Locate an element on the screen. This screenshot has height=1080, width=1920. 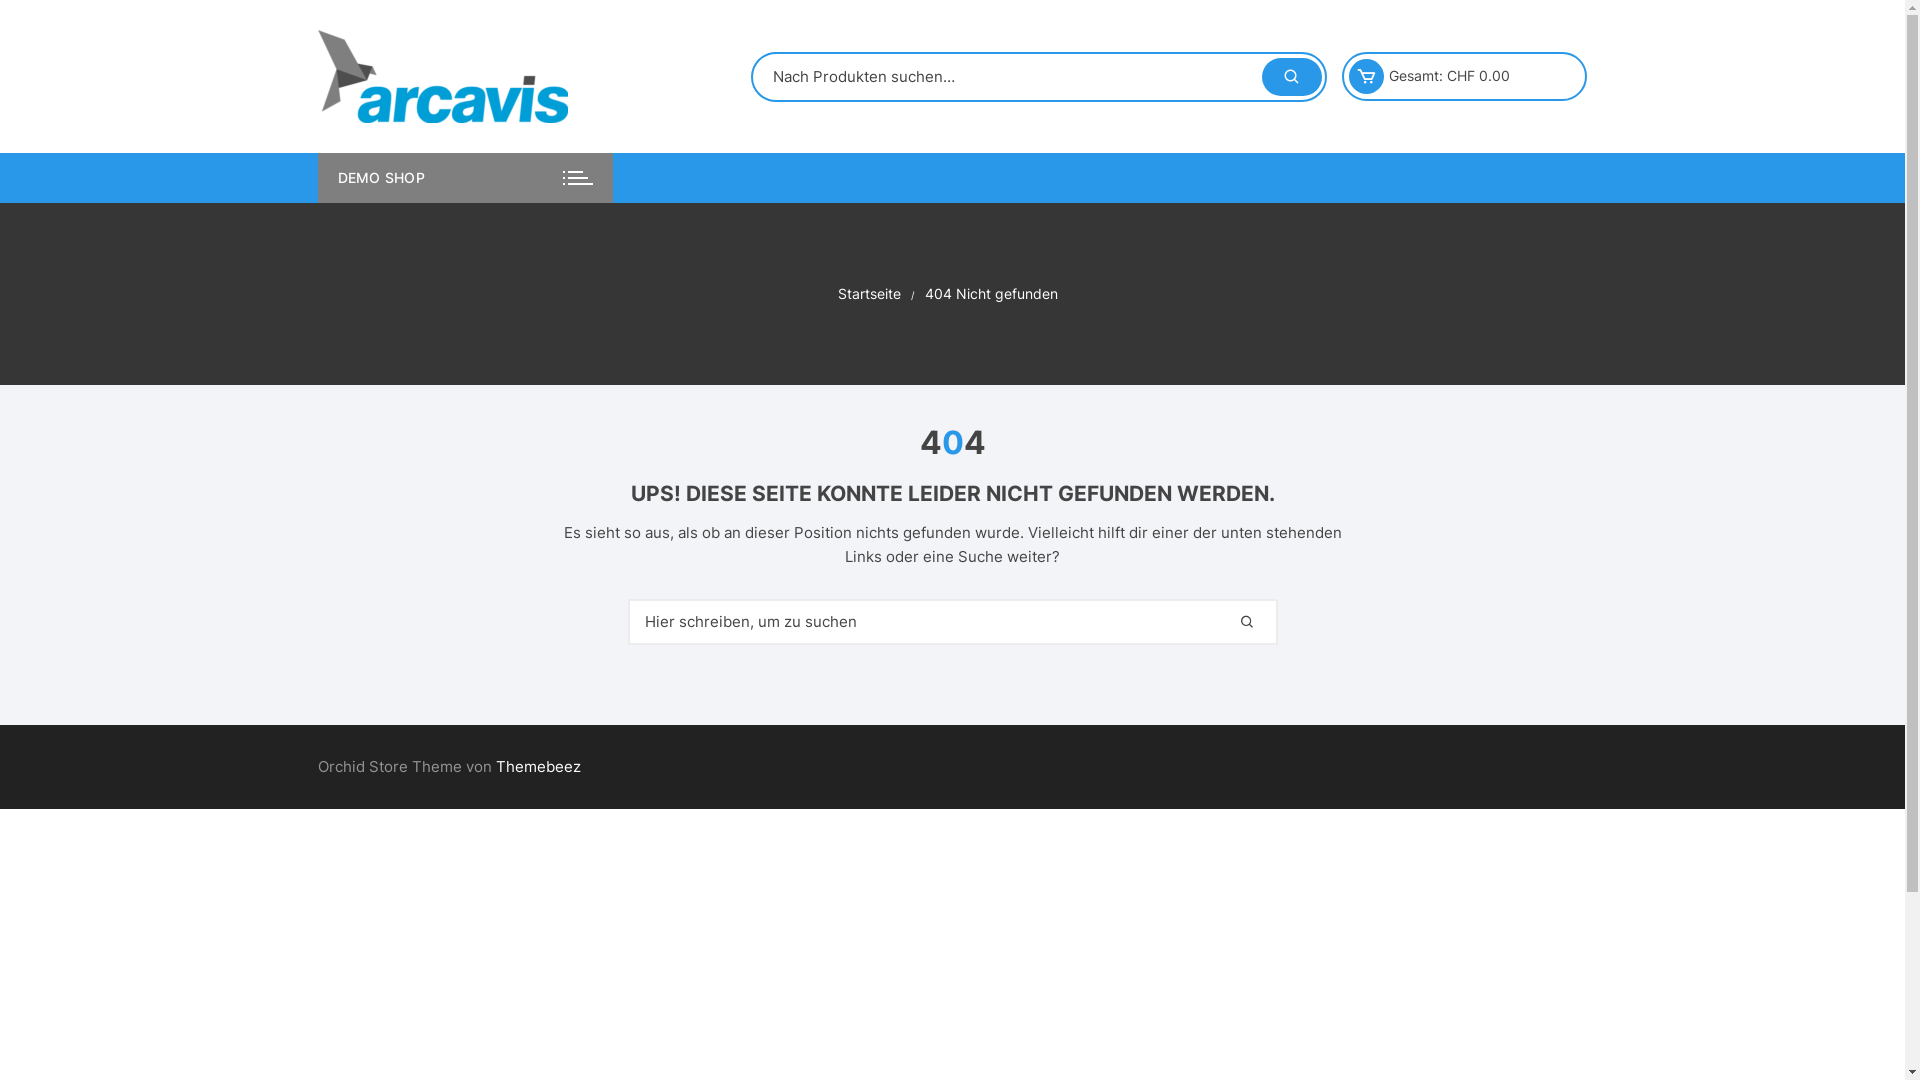
DEMO SHOP is located at coordinates (466, 178).